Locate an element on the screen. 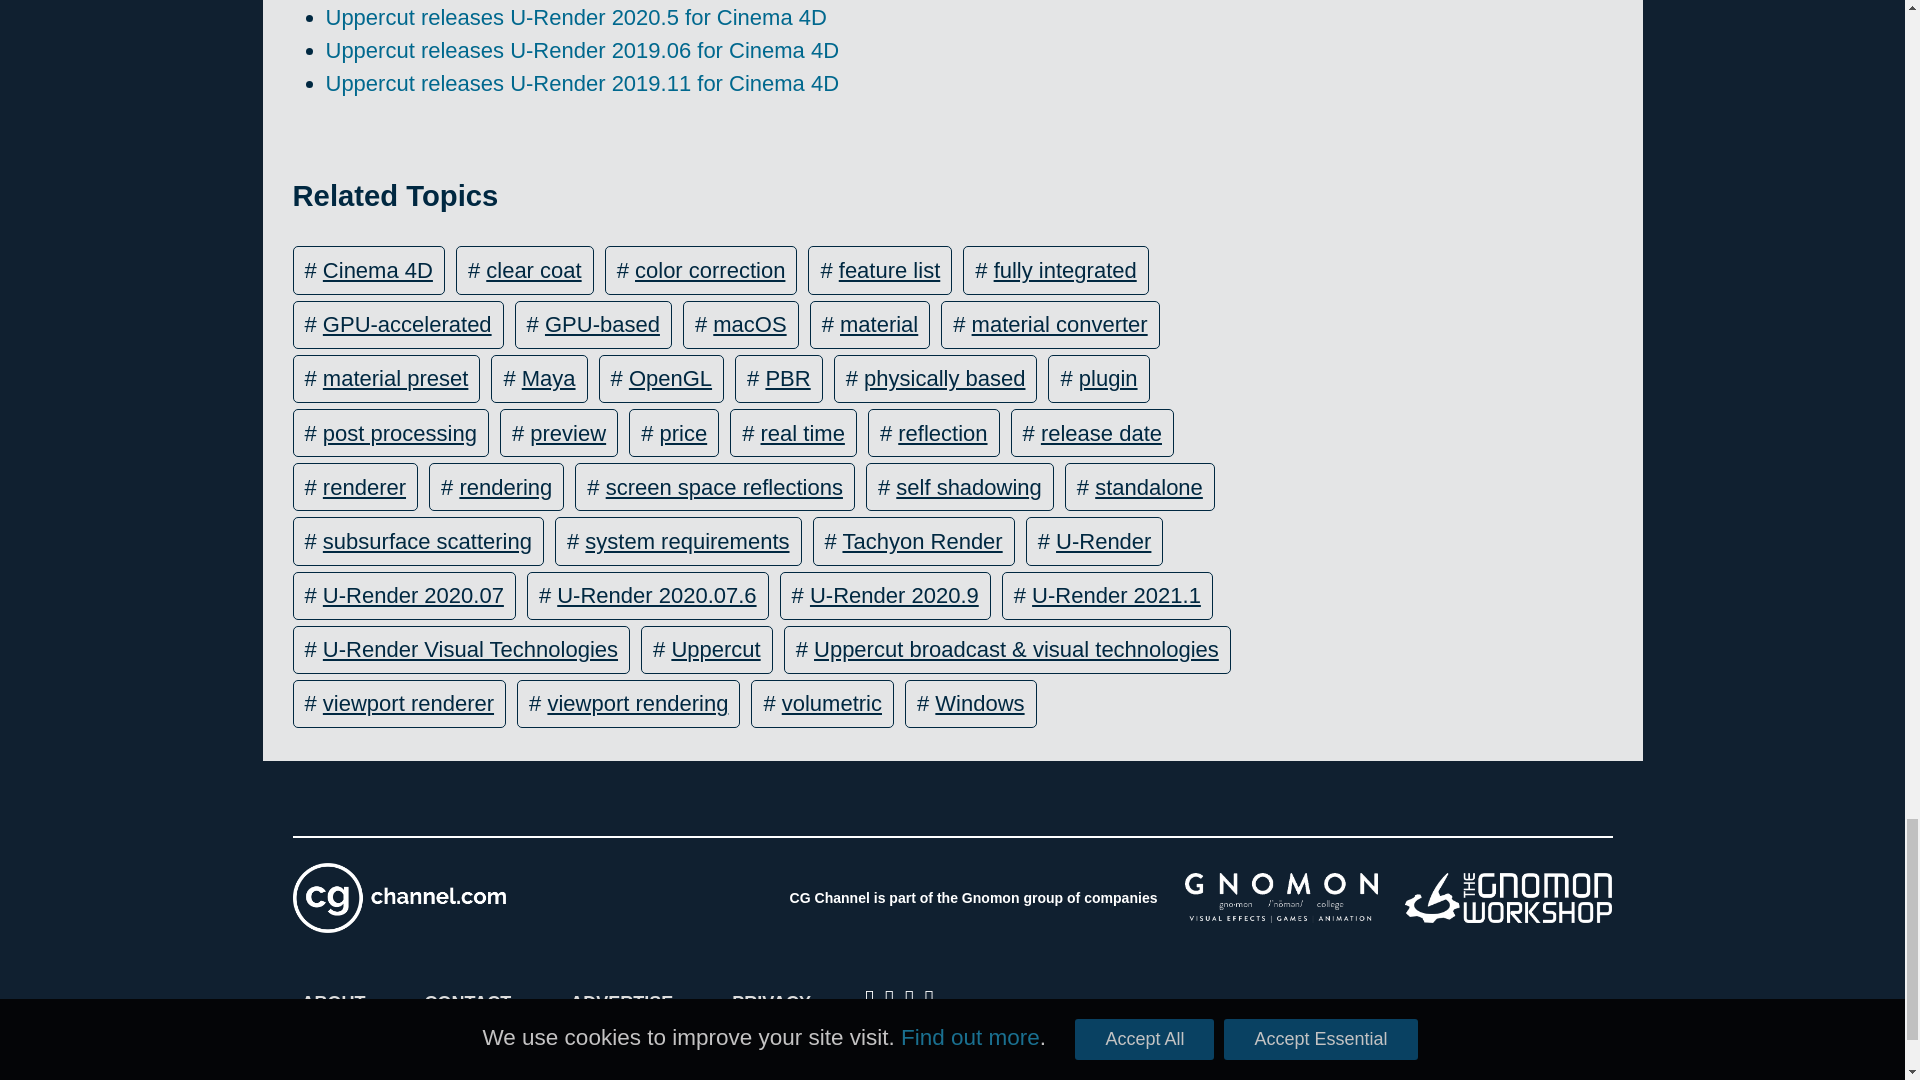  macOS is located at coordinates (748, 324).